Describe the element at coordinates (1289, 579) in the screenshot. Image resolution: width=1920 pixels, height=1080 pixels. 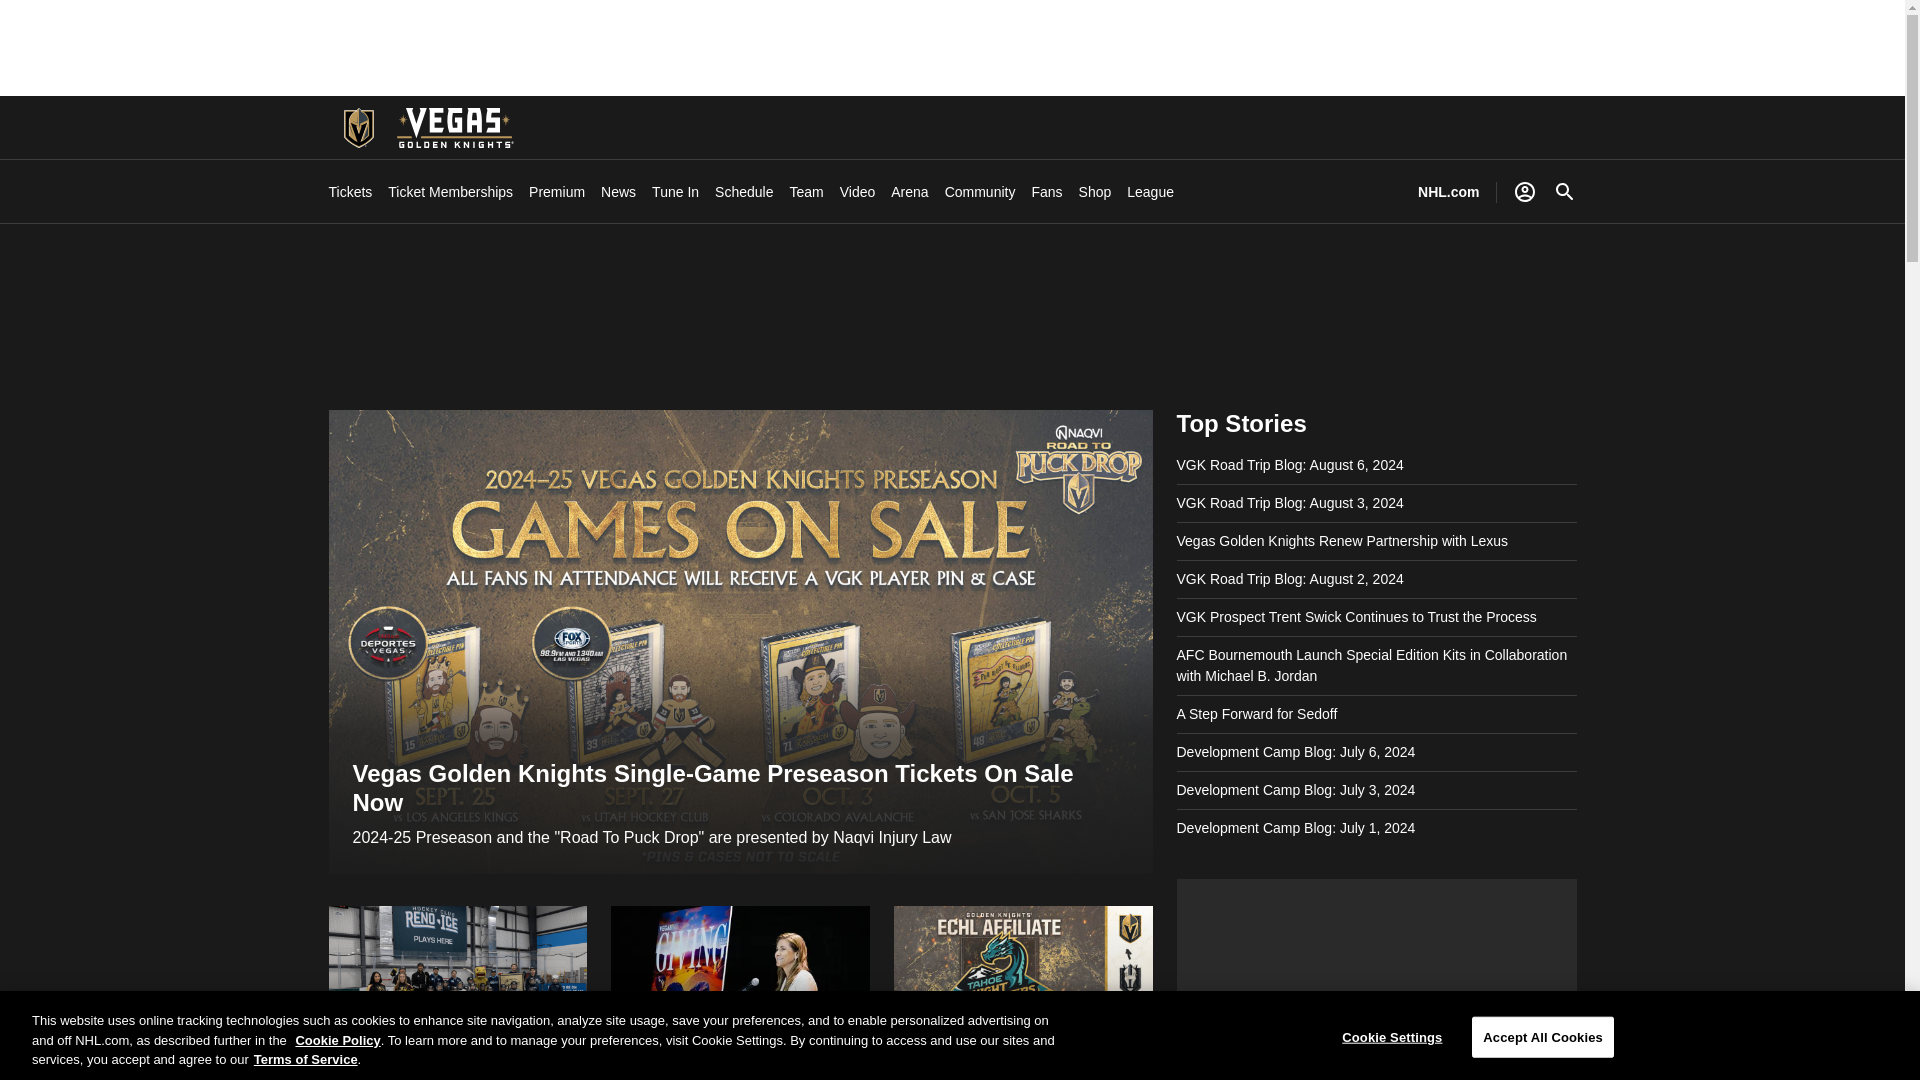
I see `VGK Road Trip Blog: August 2, 2024` at that location.